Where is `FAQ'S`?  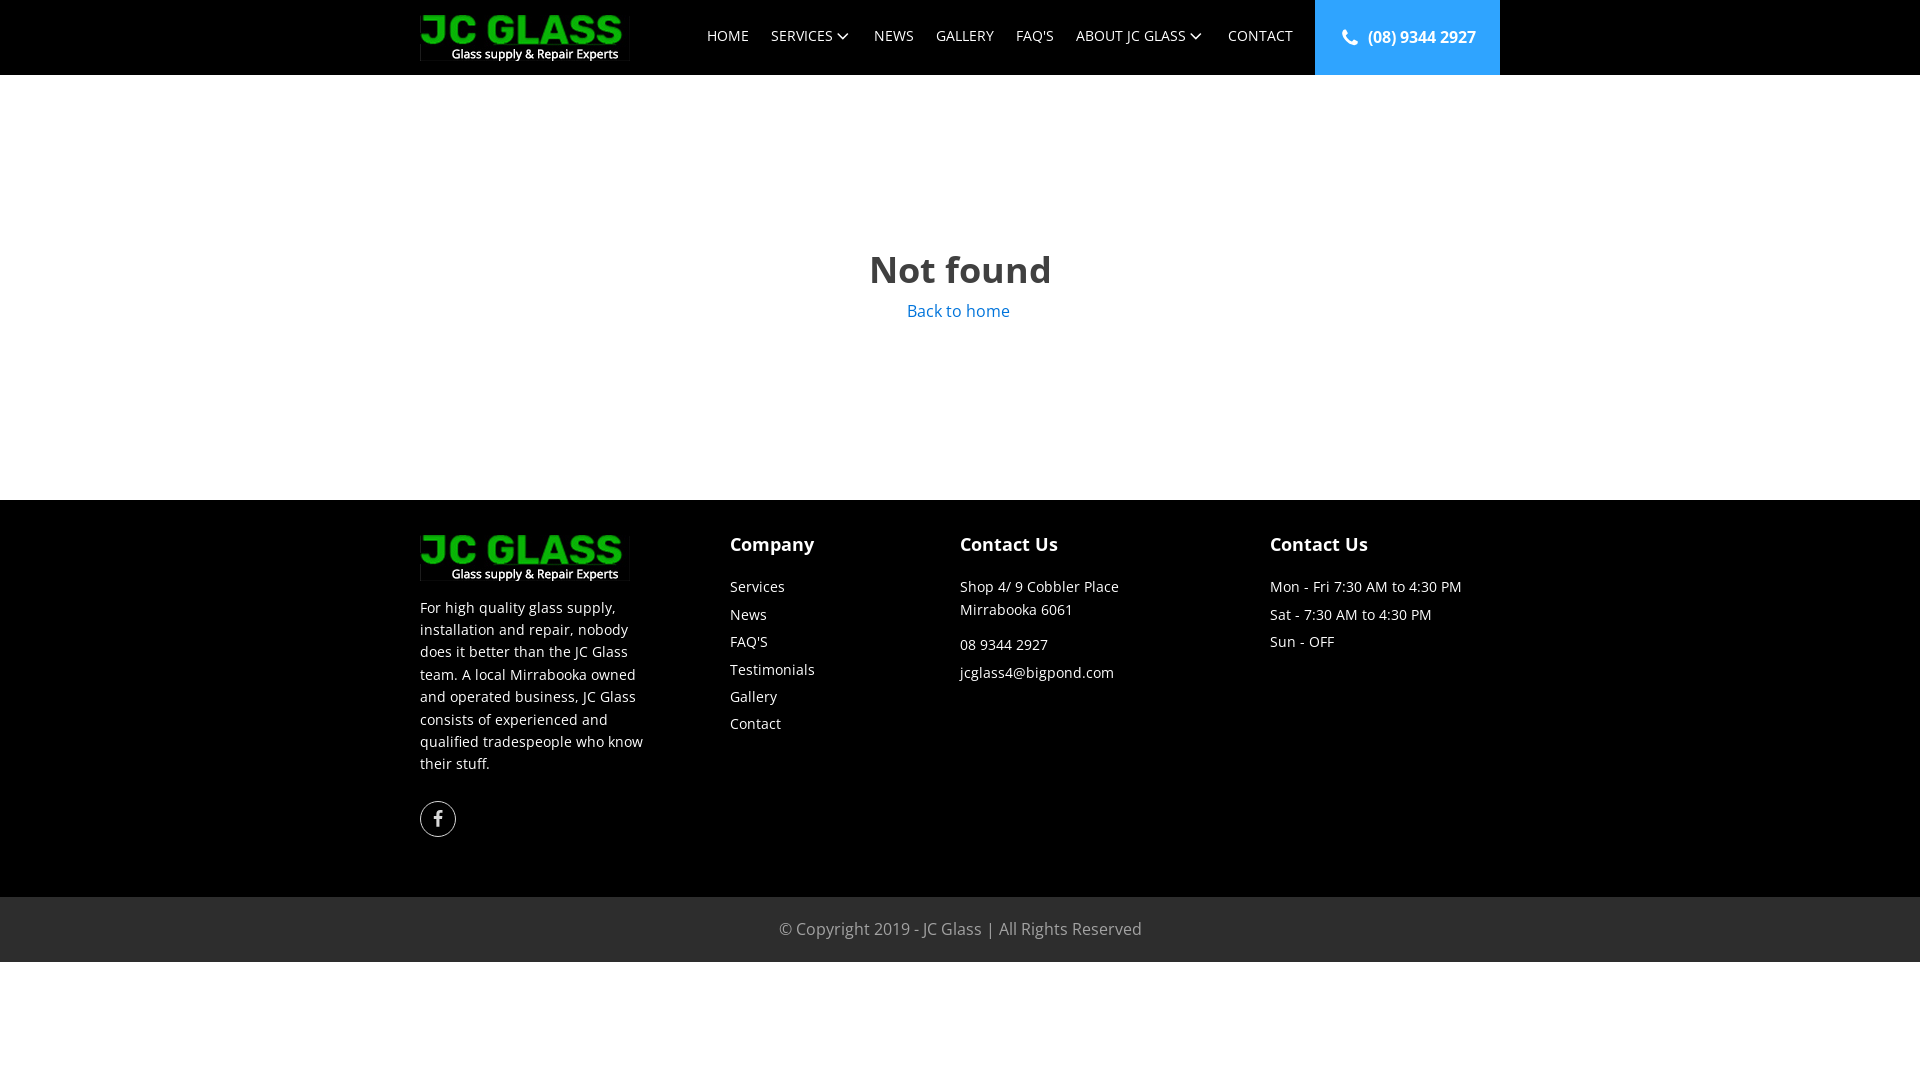
FAQ'S is located at coordinates (749, 642).